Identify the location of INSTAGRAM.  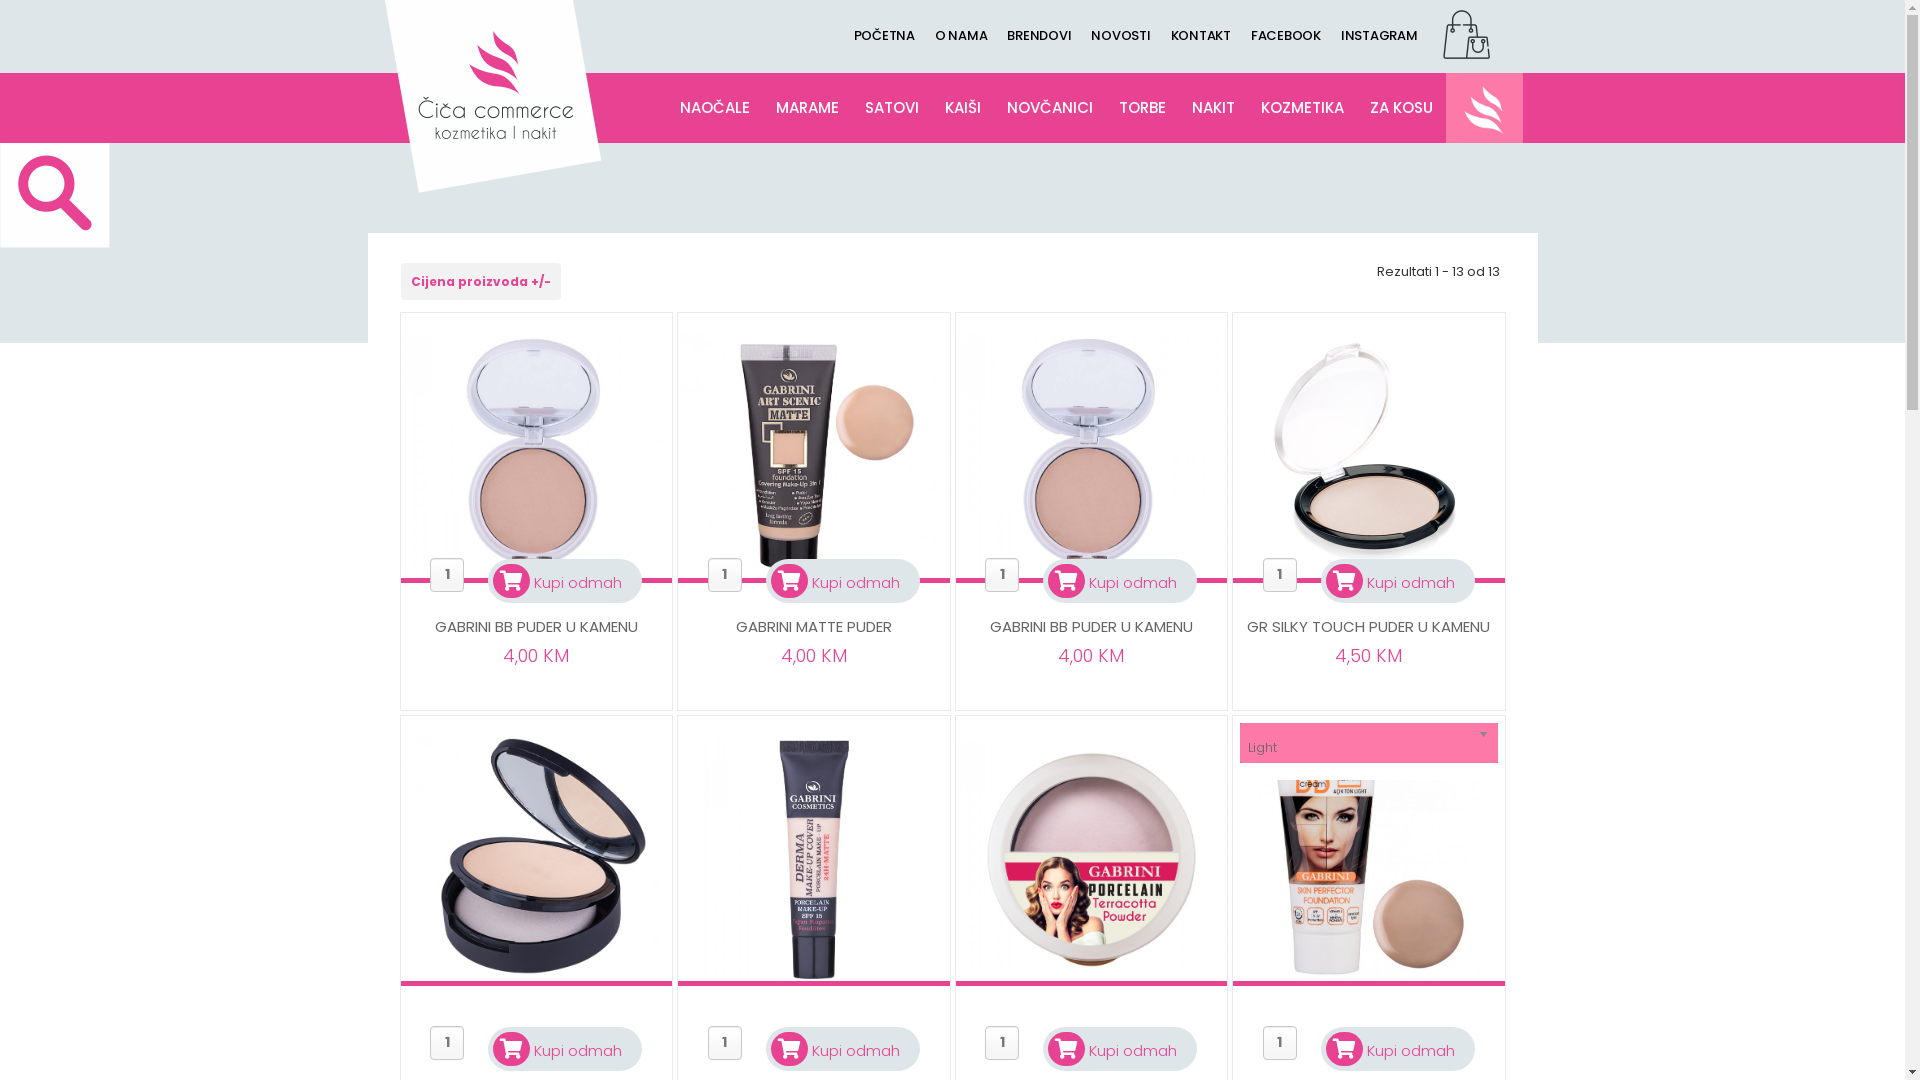
(1380, 36).